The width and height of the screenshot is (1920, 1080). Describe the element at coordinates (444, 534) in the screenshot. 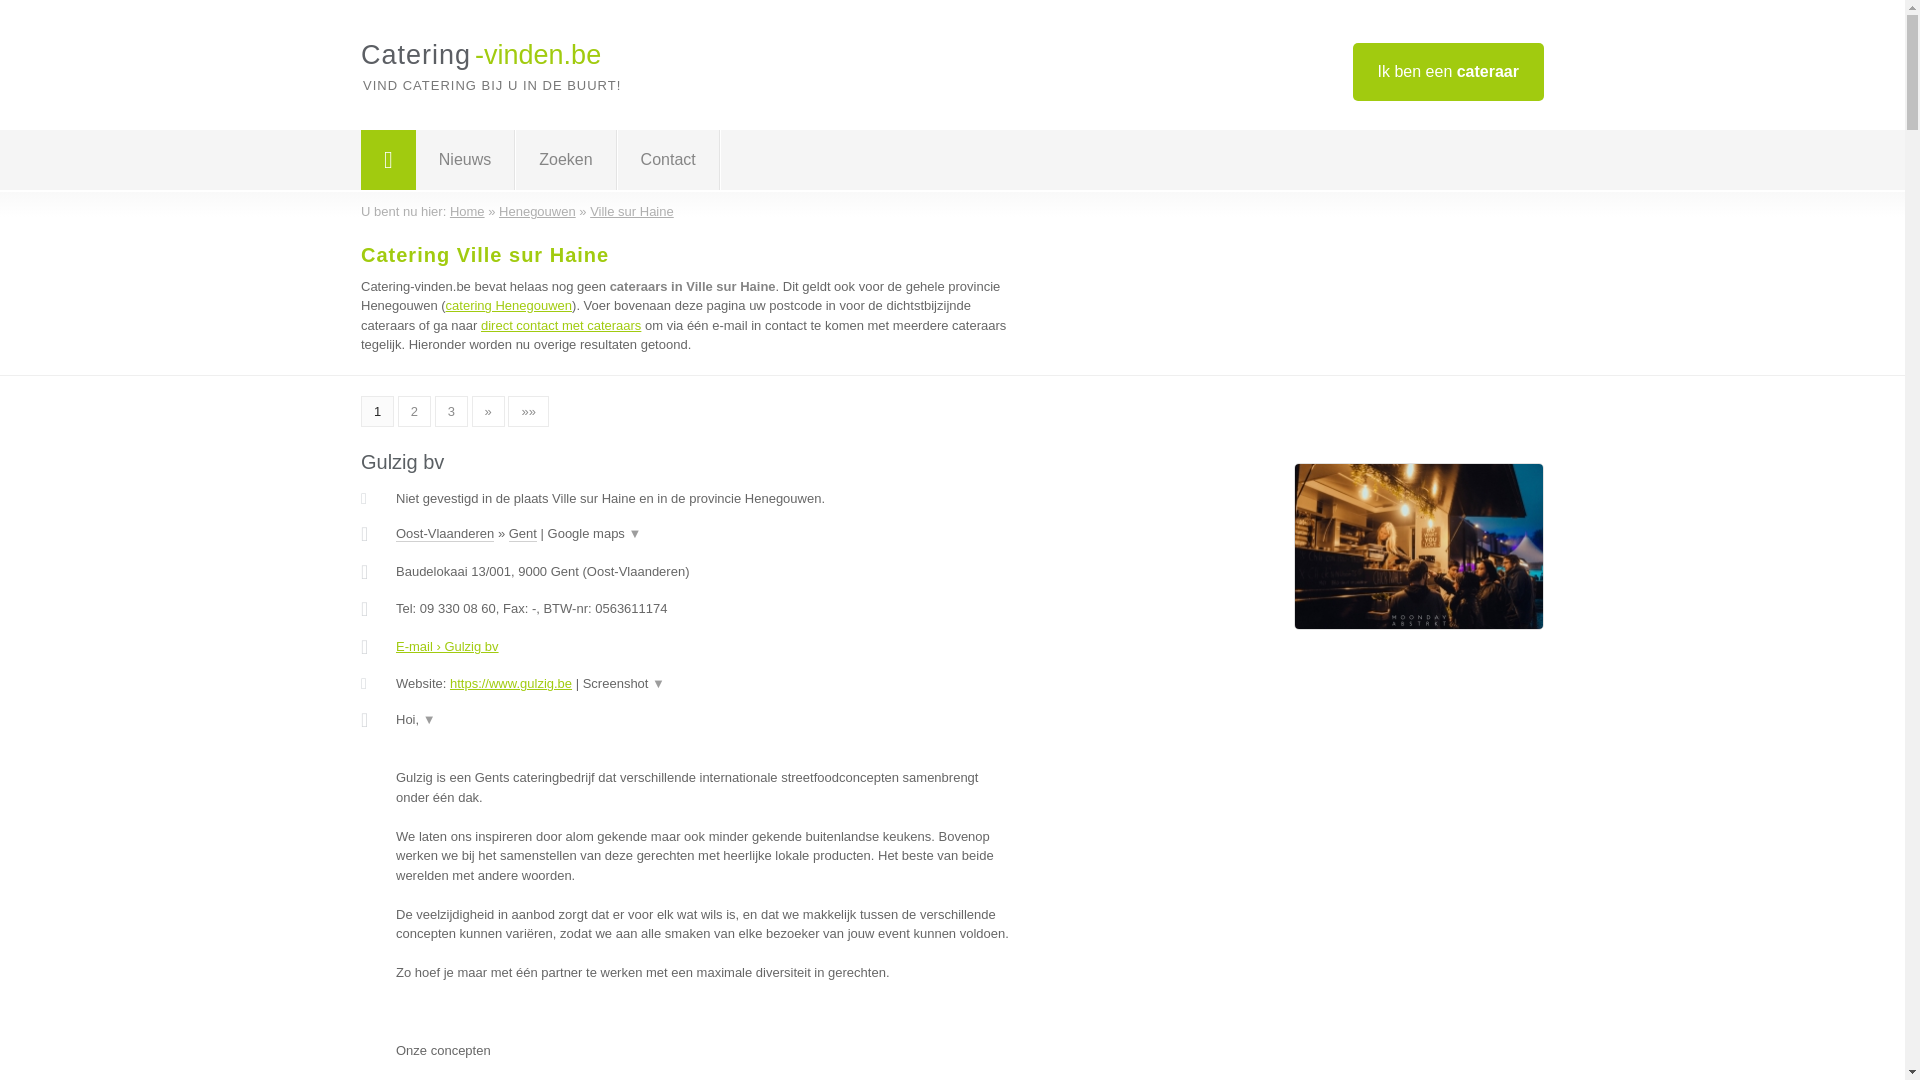

I see `Oost-Vlaanderen` at that location.